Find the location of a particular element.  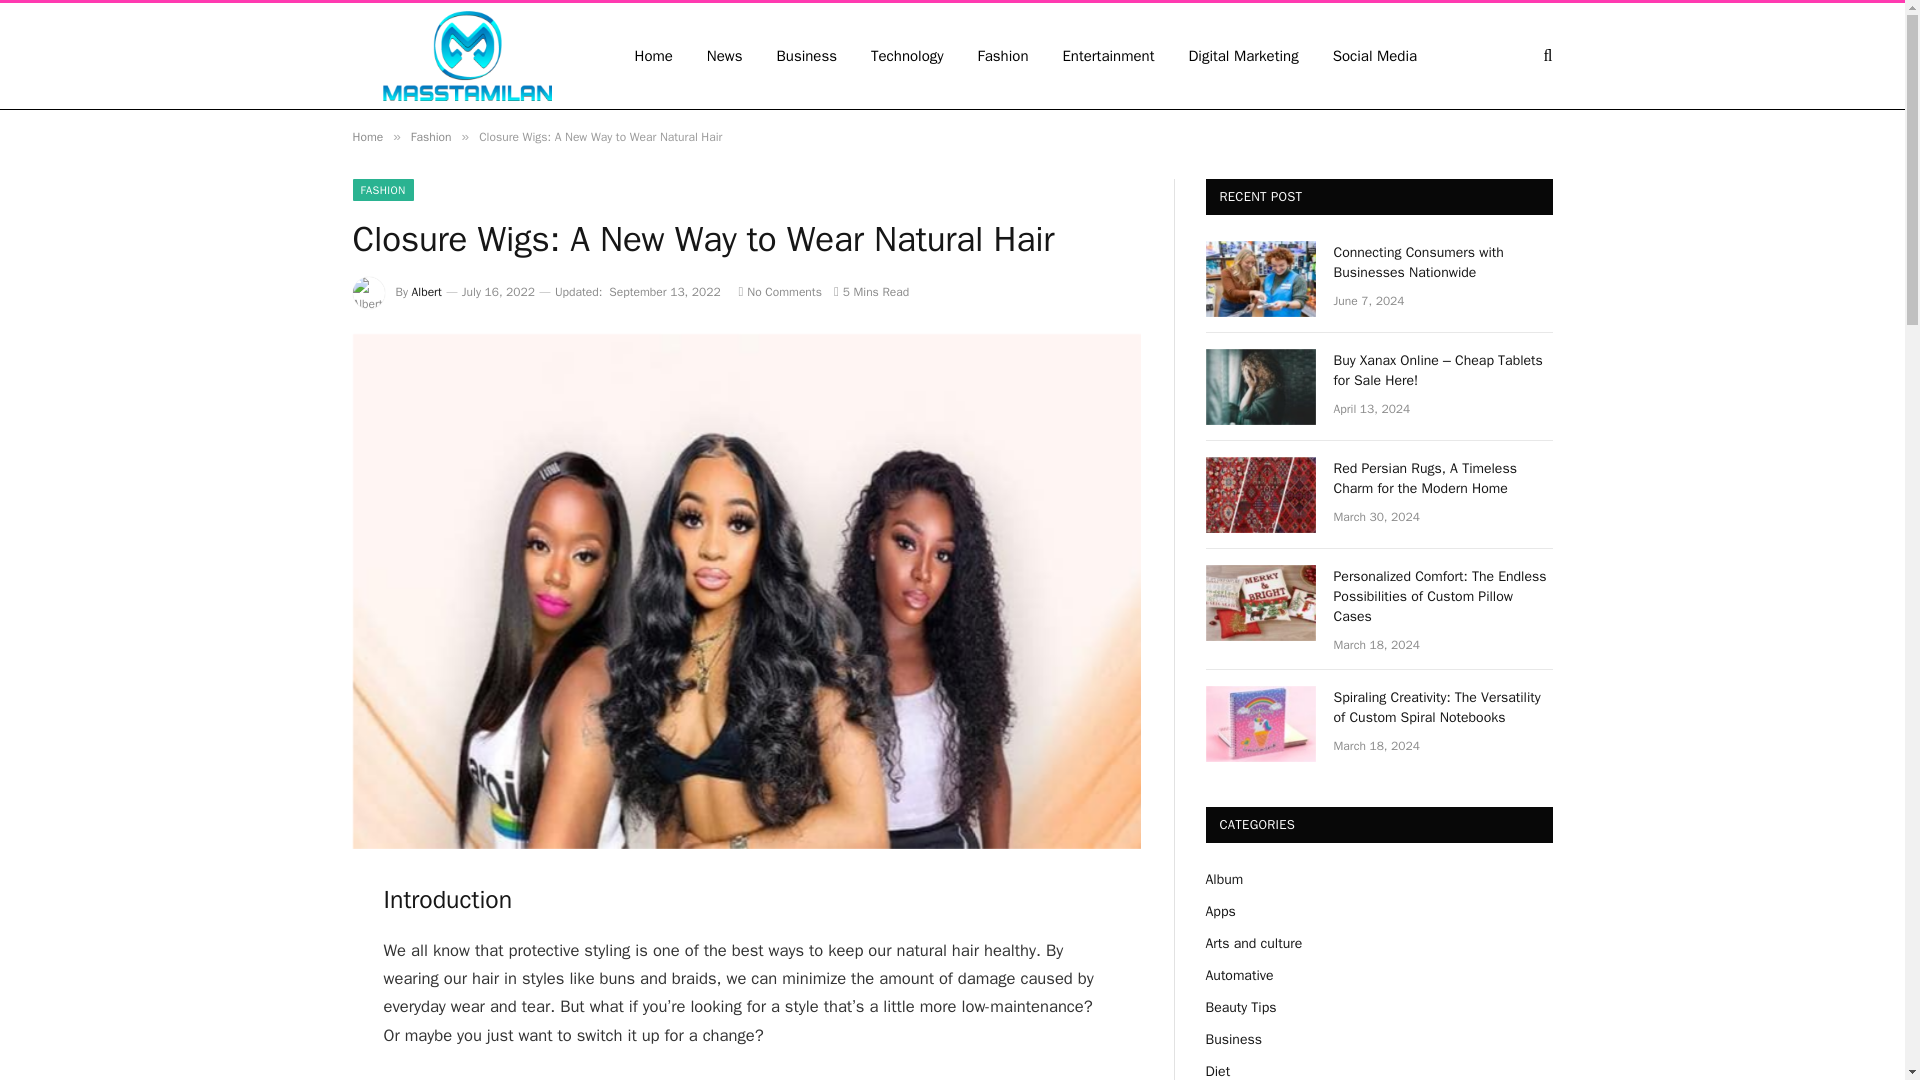

No Comments is located at coordinates (780, 292).